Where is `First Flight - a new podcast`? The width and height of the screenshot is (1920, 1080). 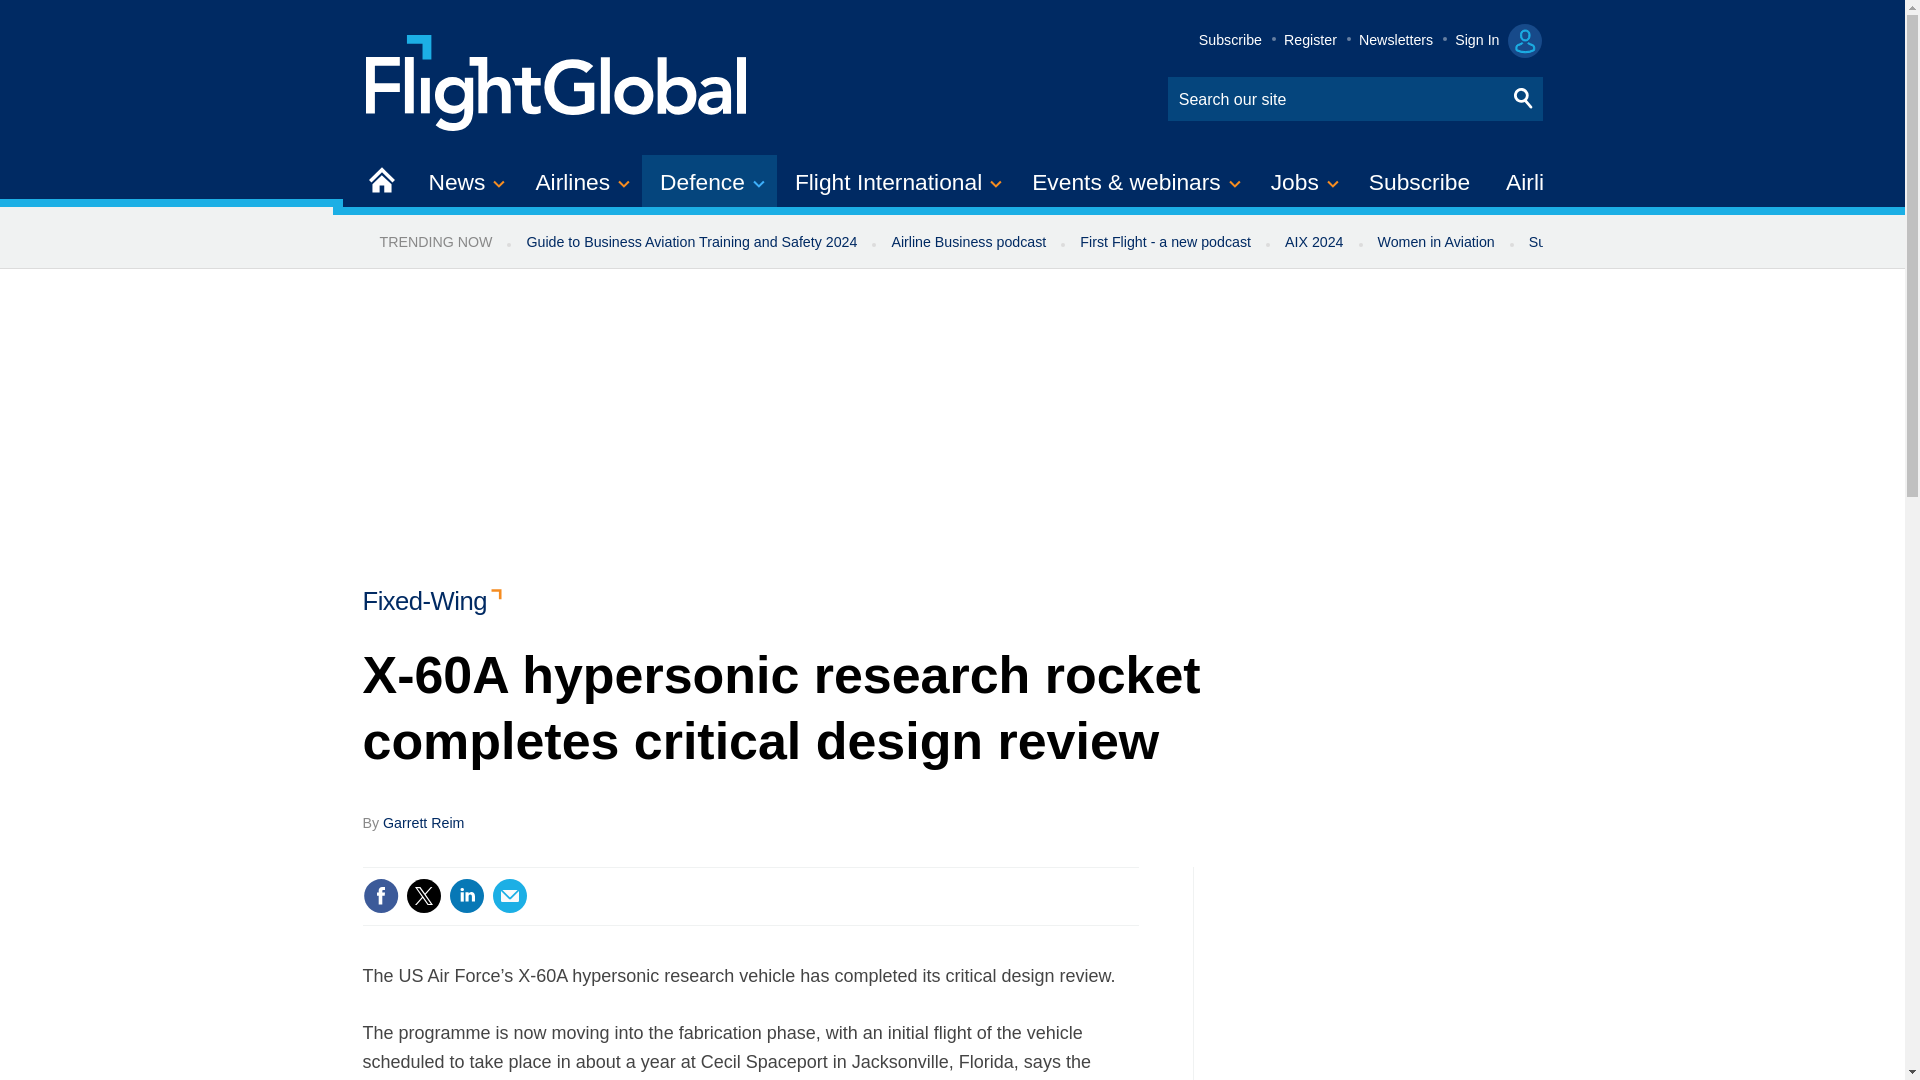 First Flight - a new podcast is located at coordinates (1165, 242).